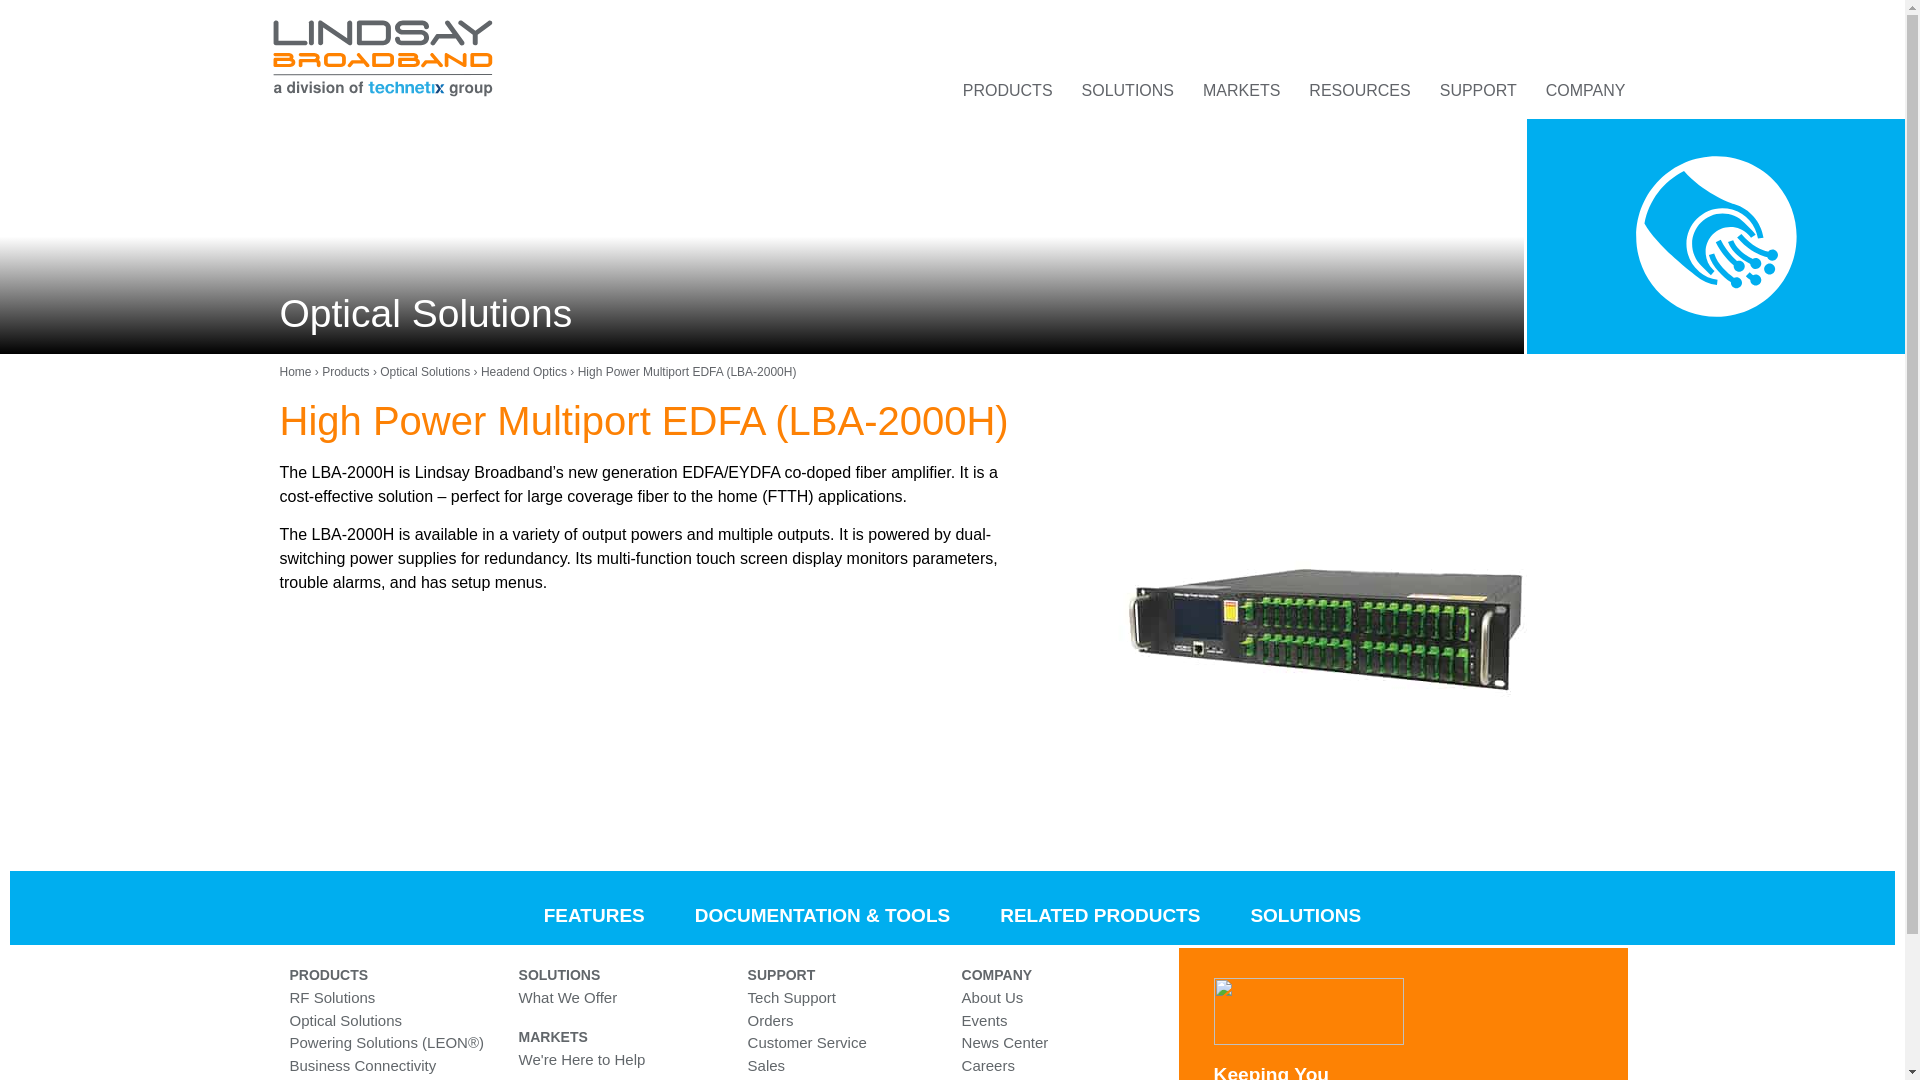 This screenshot has width=1920, height=1080. What do you see at coordinates (1008, 91) in the screenshot?
I see `PRODUCTS` at bounding box center [1008, 91].